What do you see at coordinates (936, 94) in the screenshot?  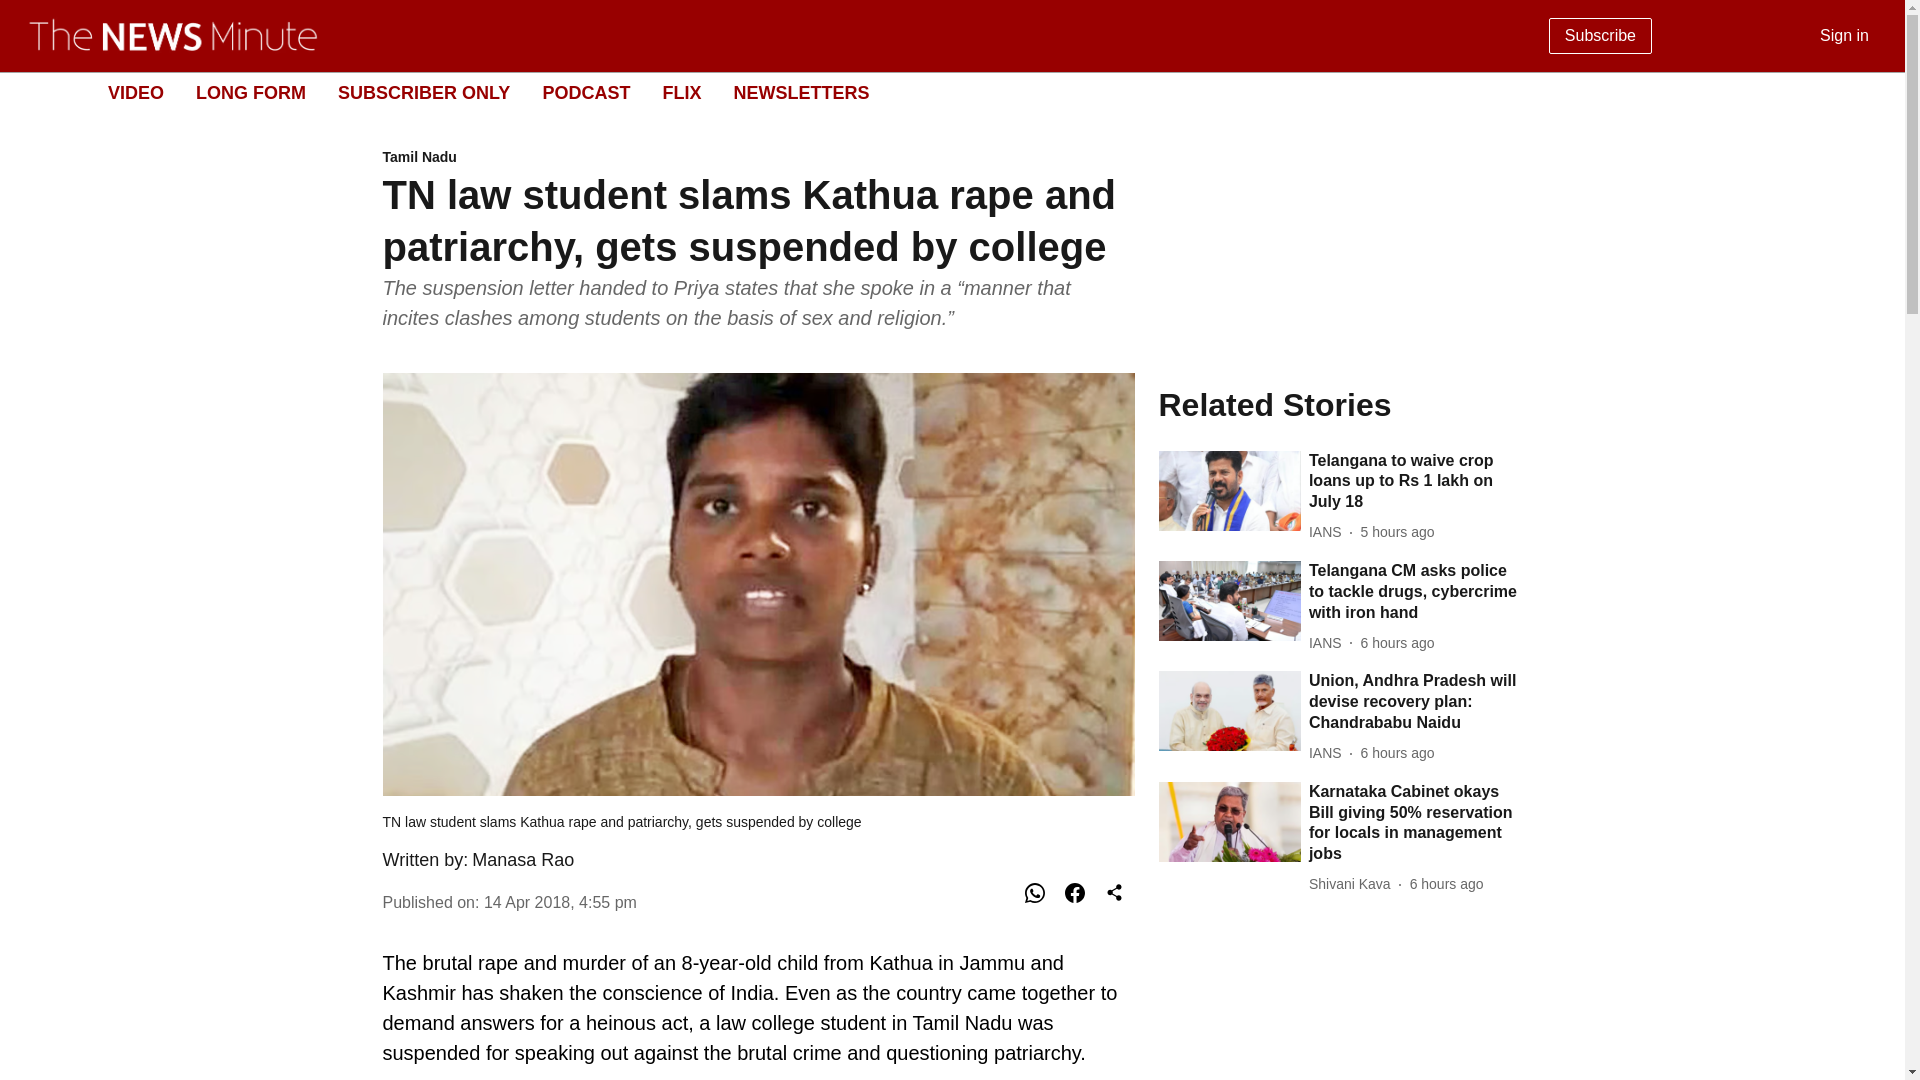 I see `NEWSLETTERS` at bounding box center [936, 94].